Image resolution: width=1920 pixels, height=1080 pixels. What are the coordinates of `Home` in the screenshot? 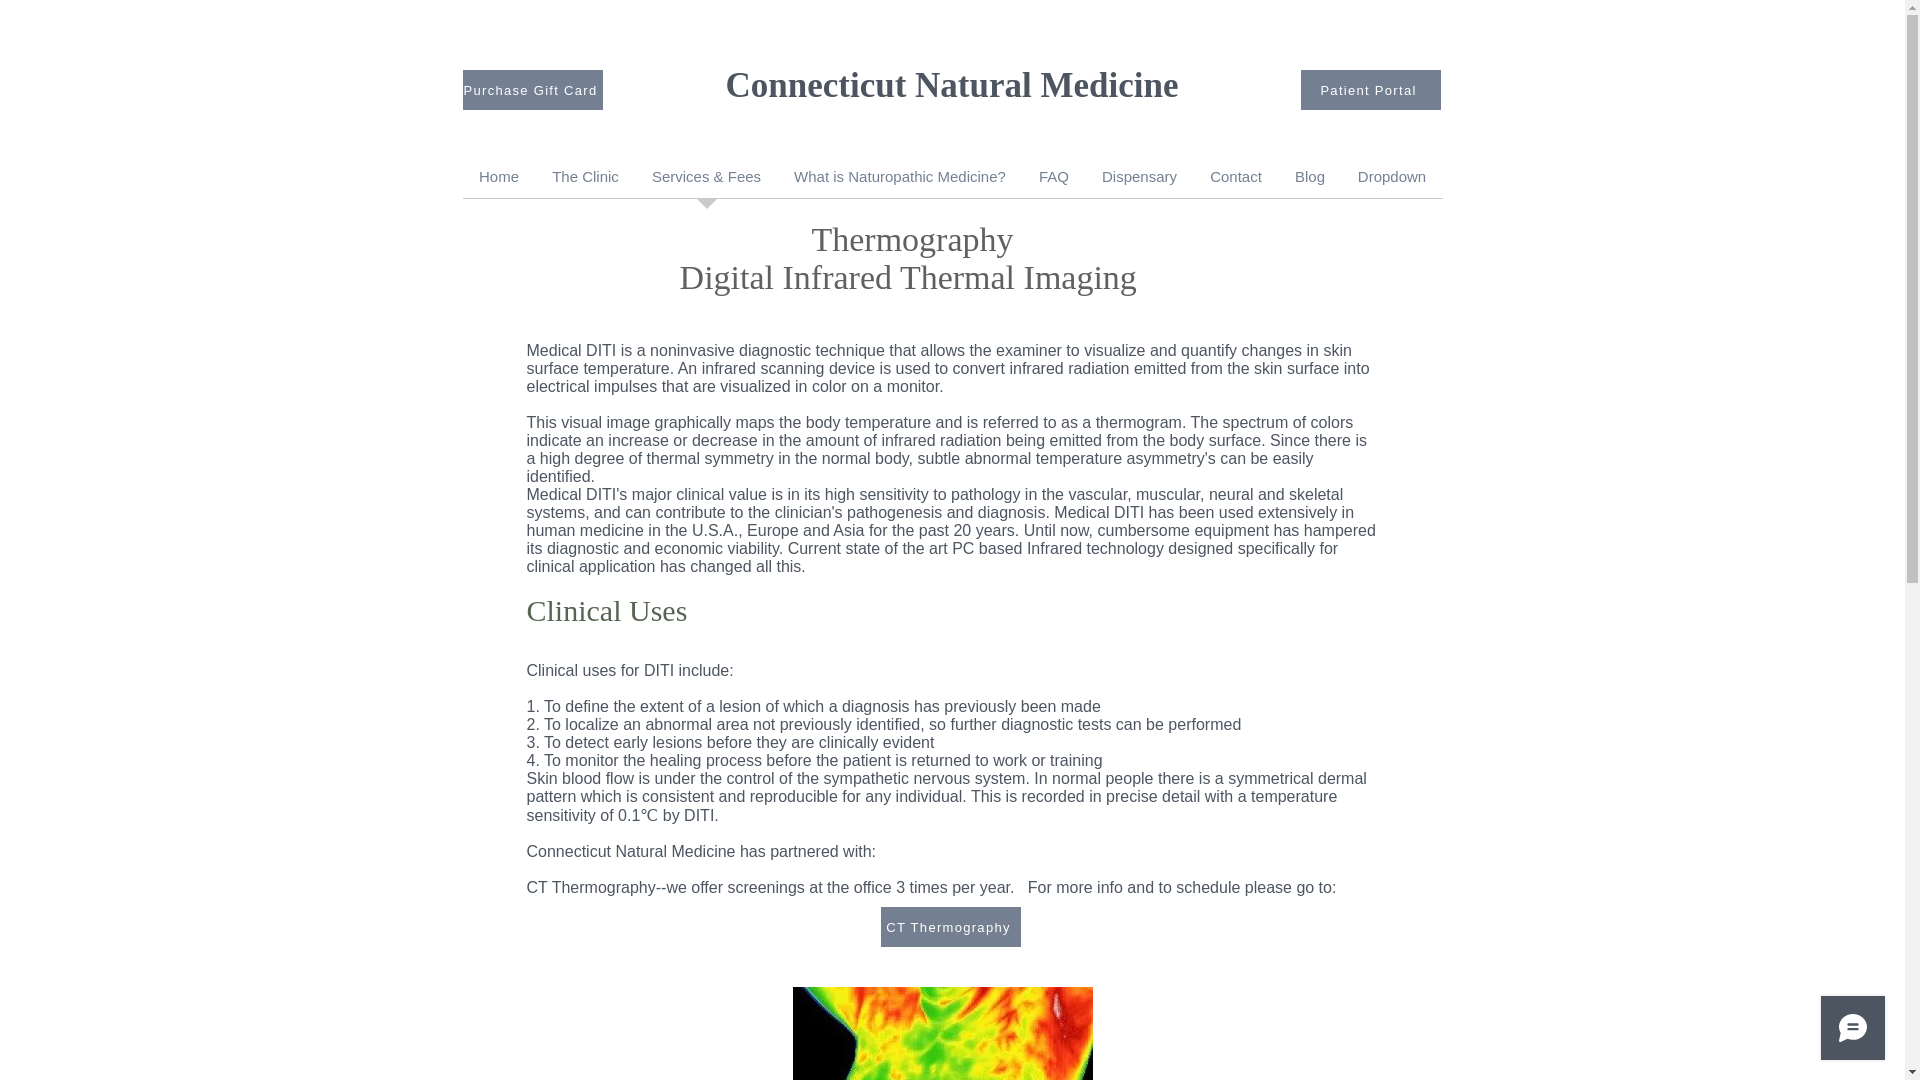 It's located at (498, 182).